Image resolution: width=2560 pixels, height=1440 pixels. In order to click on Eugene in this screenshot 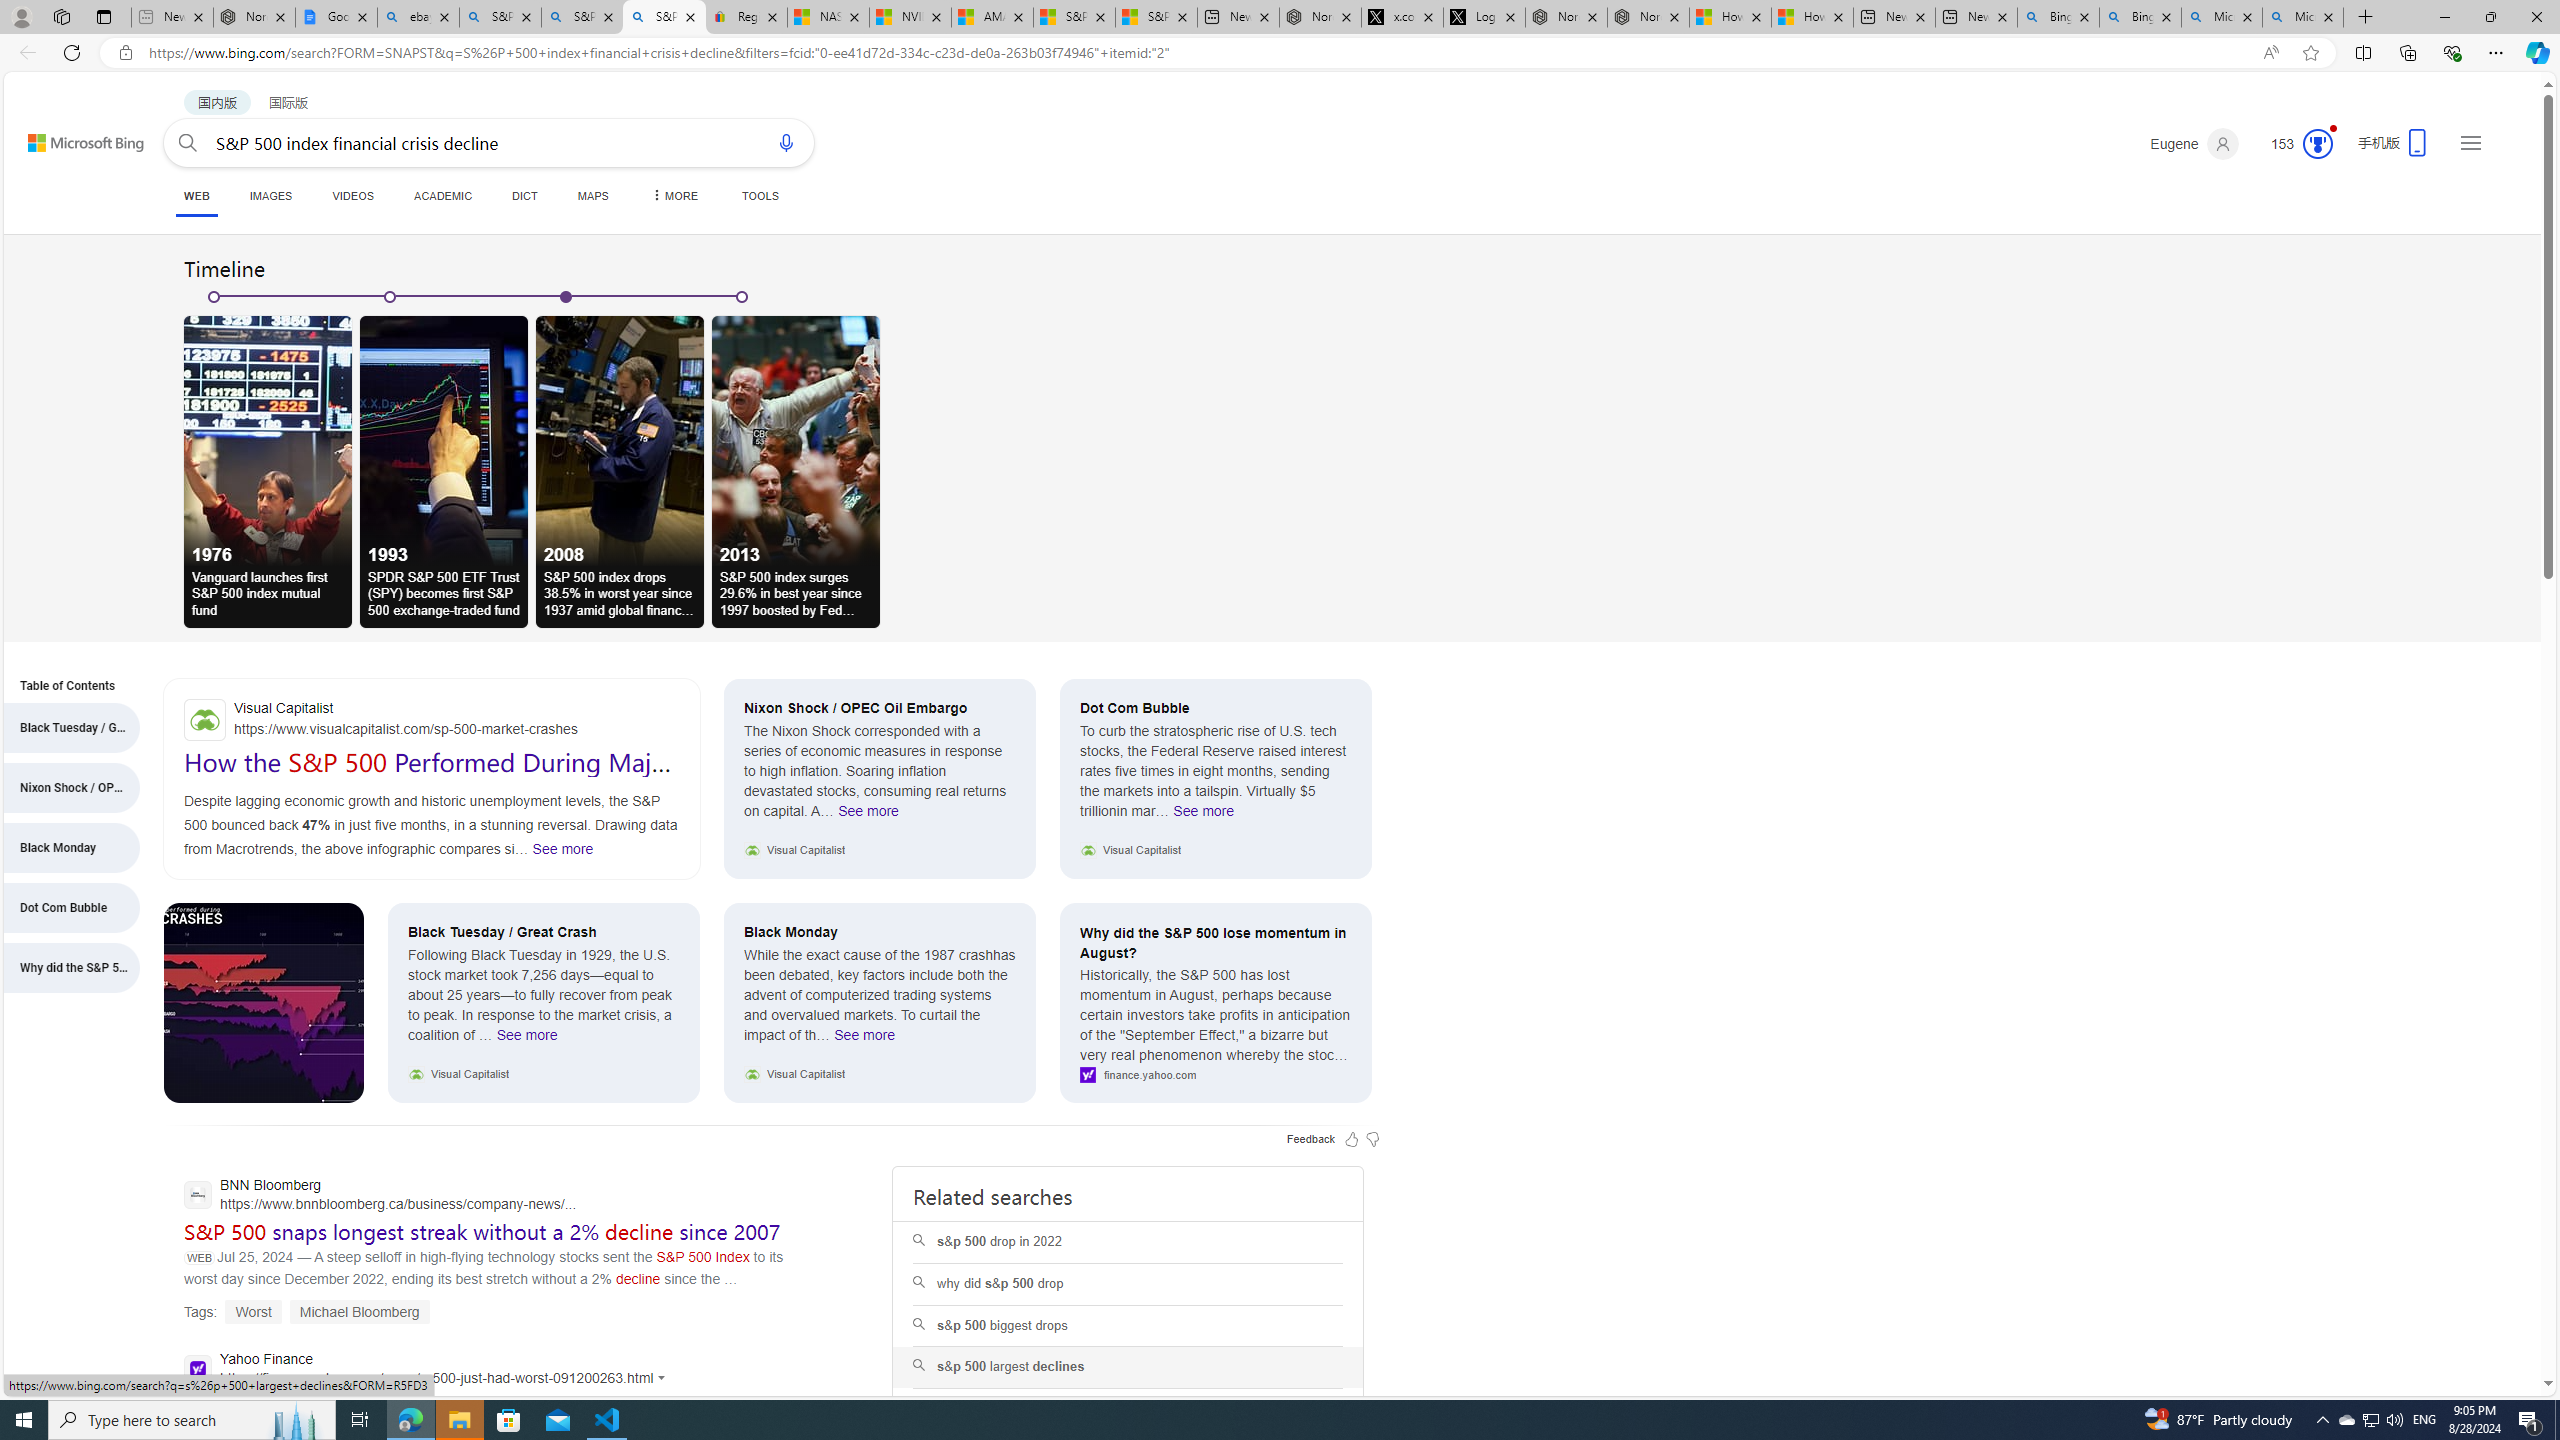, I will do `click(2195, 144)`.